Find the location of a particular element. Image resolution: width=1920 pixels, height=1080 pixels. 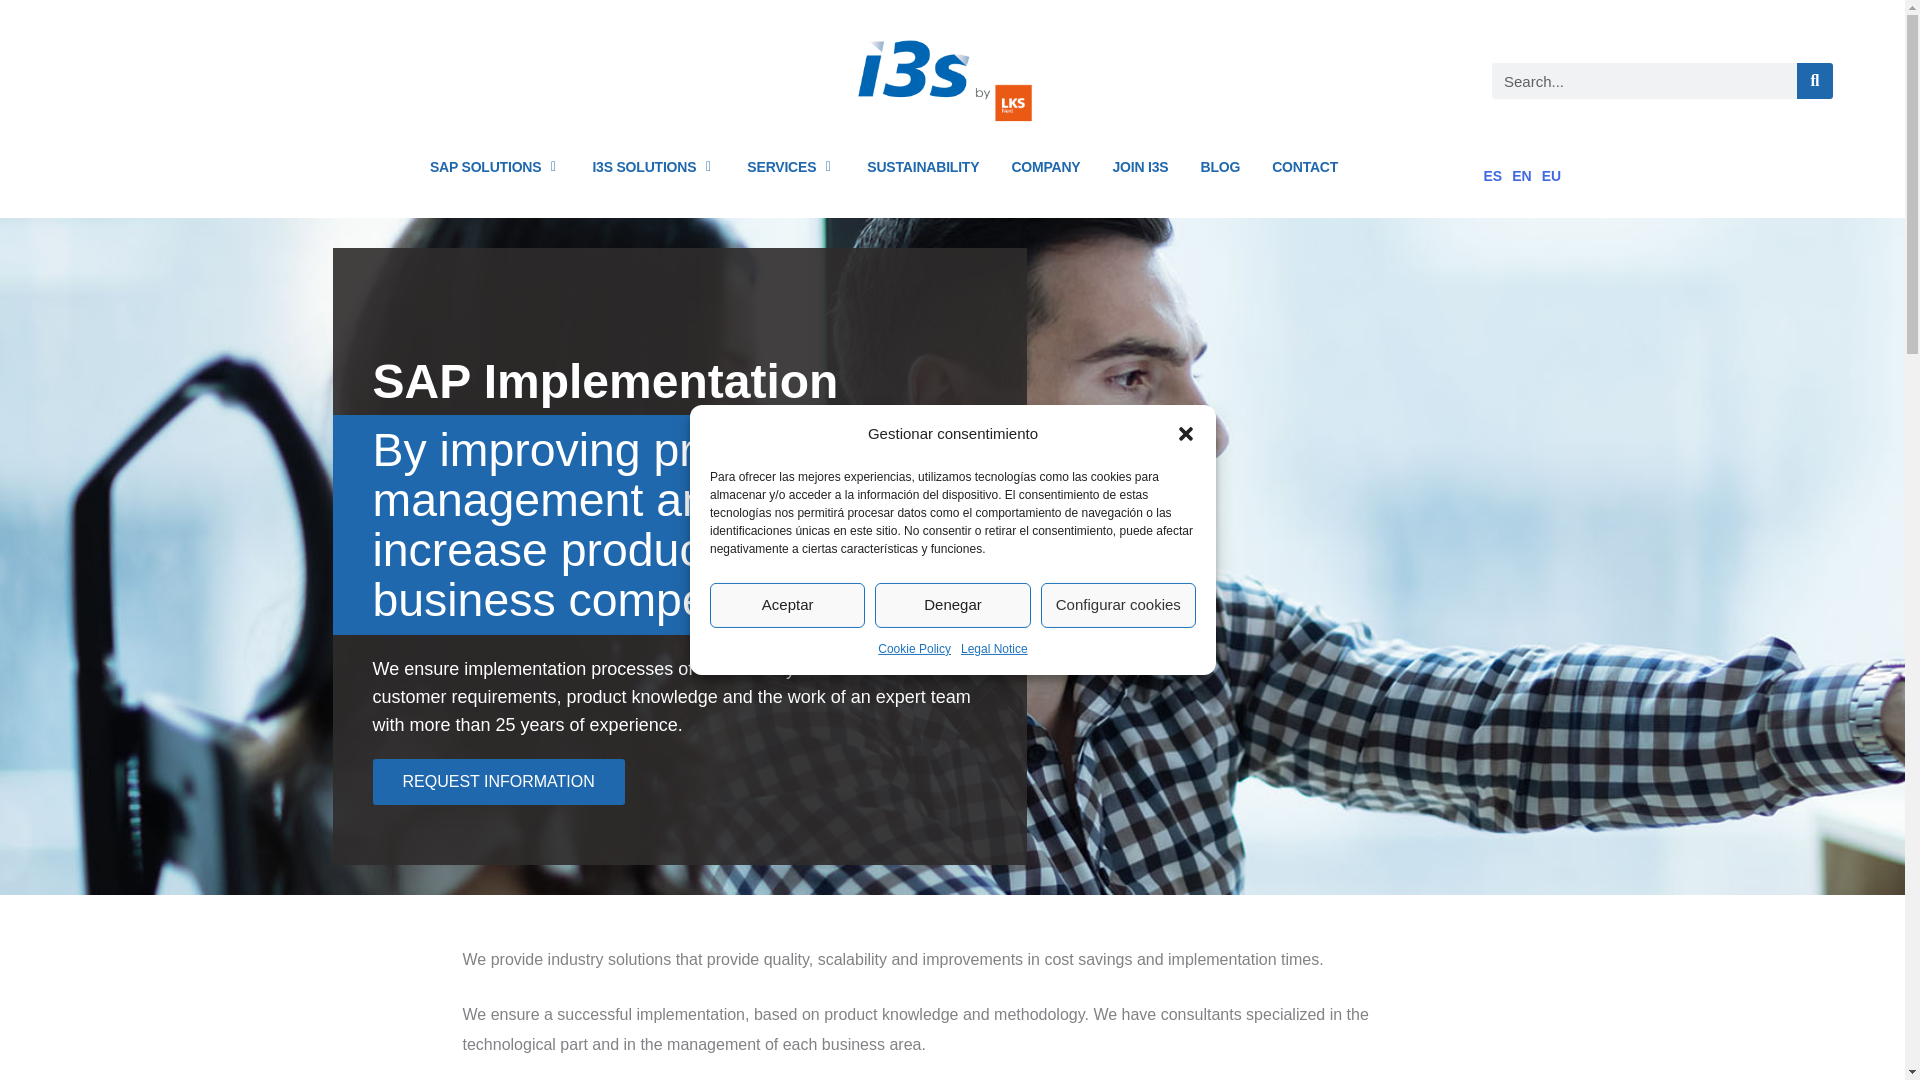

Cookie Policy is located at coordinates (914, 648).